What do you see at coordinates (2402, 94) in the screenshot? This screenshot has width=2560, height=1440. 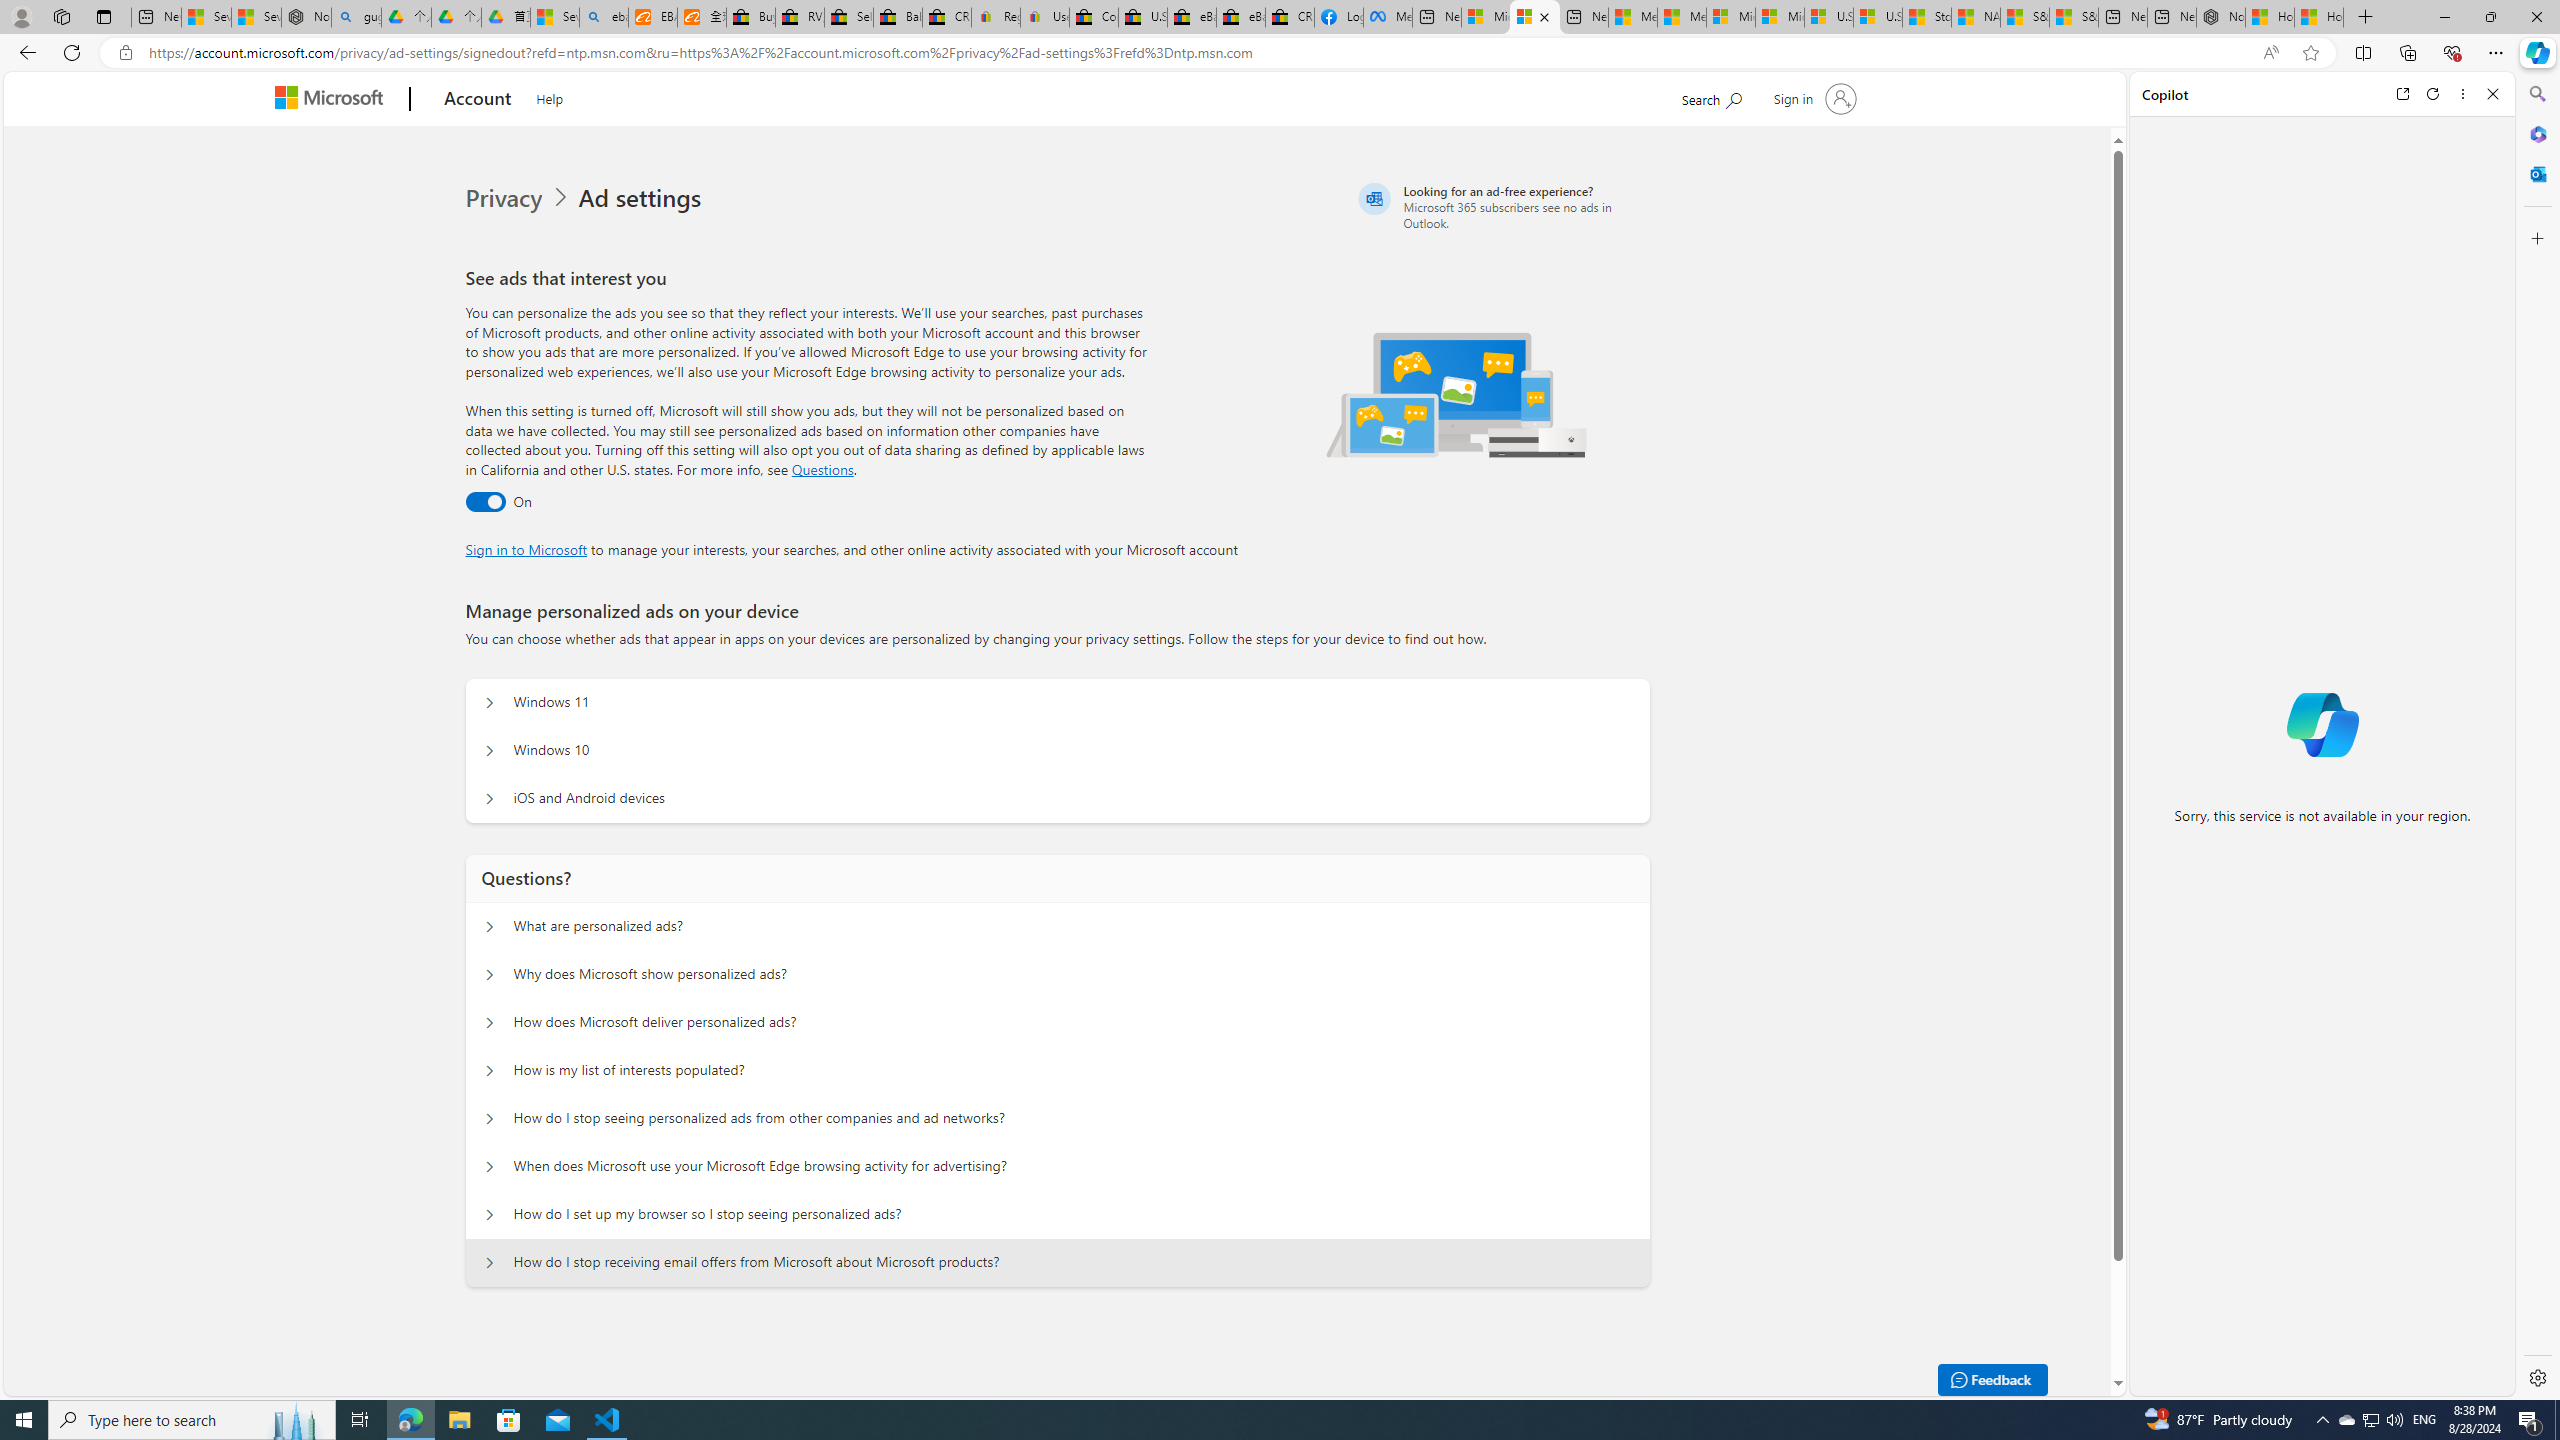 I see `Open link in new tab` at bounding box center [2402, 94].